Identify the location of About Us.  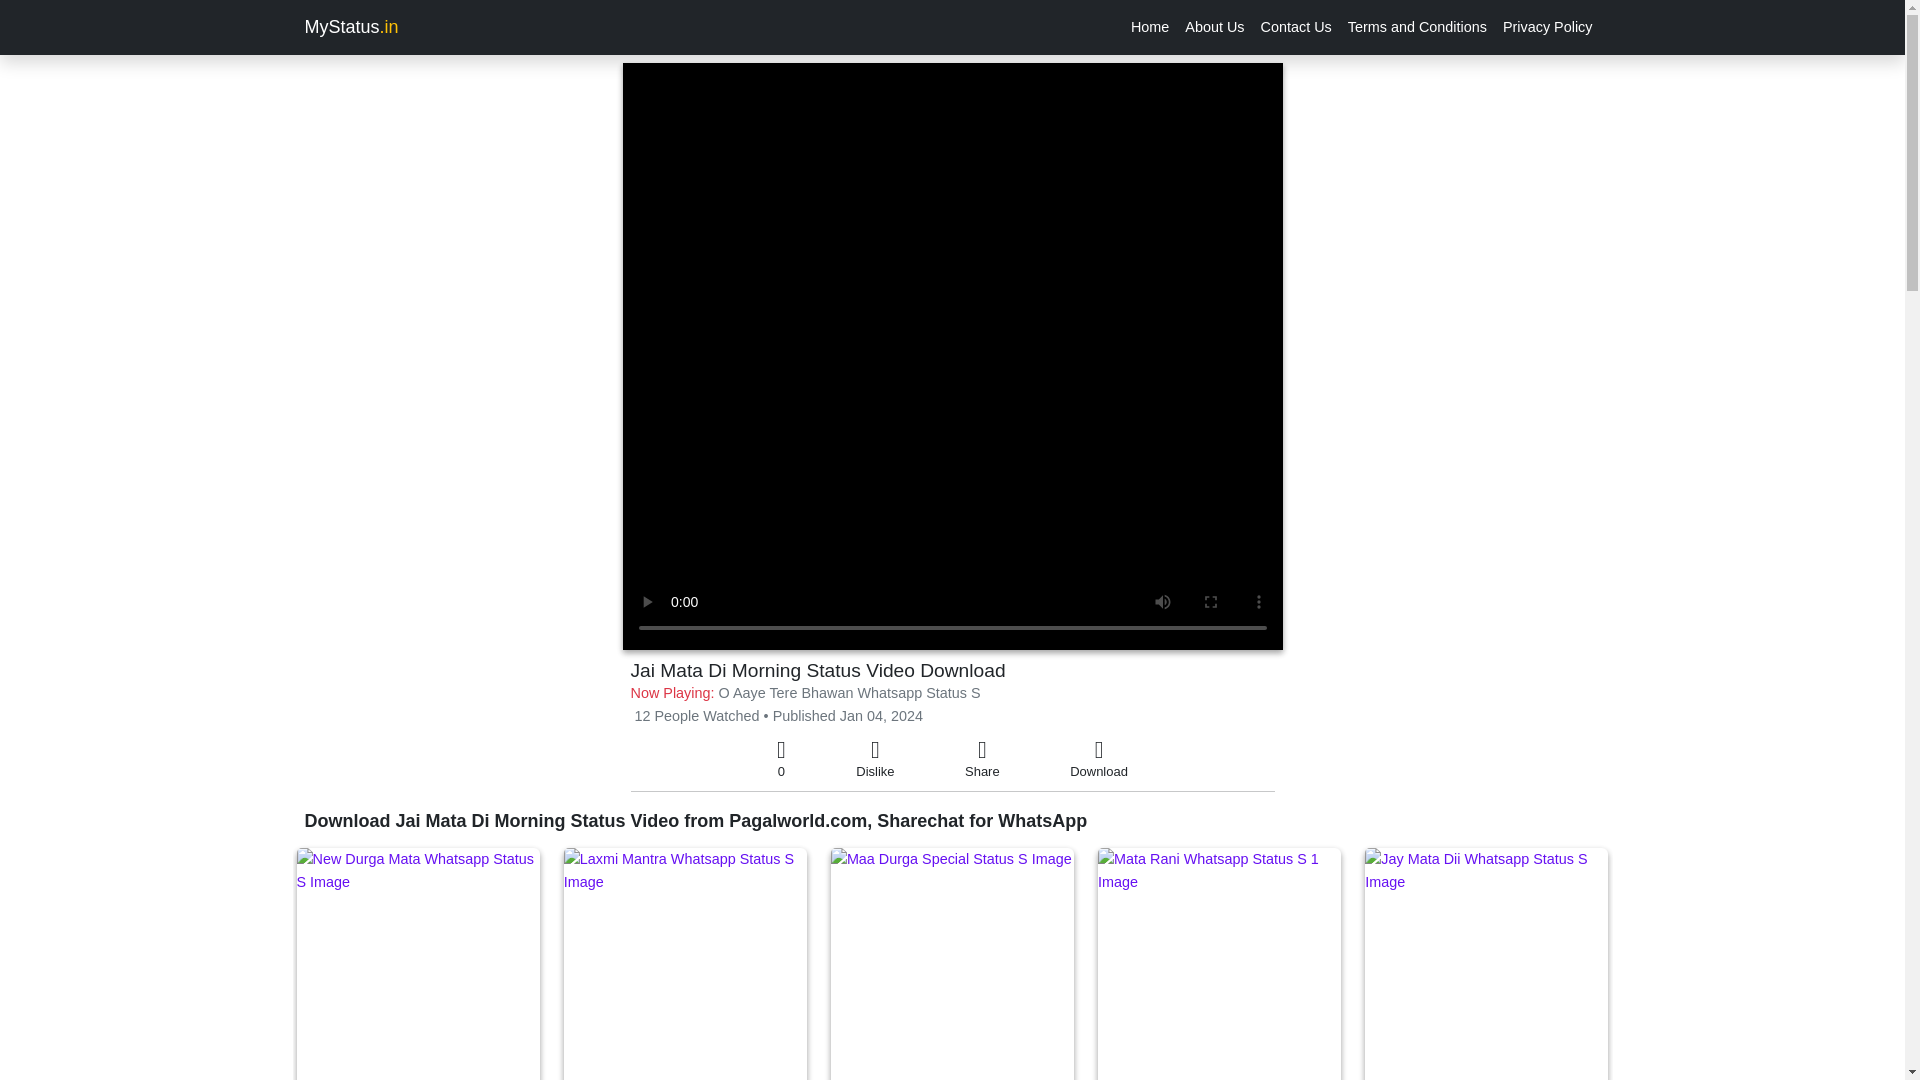
(1214, 27).